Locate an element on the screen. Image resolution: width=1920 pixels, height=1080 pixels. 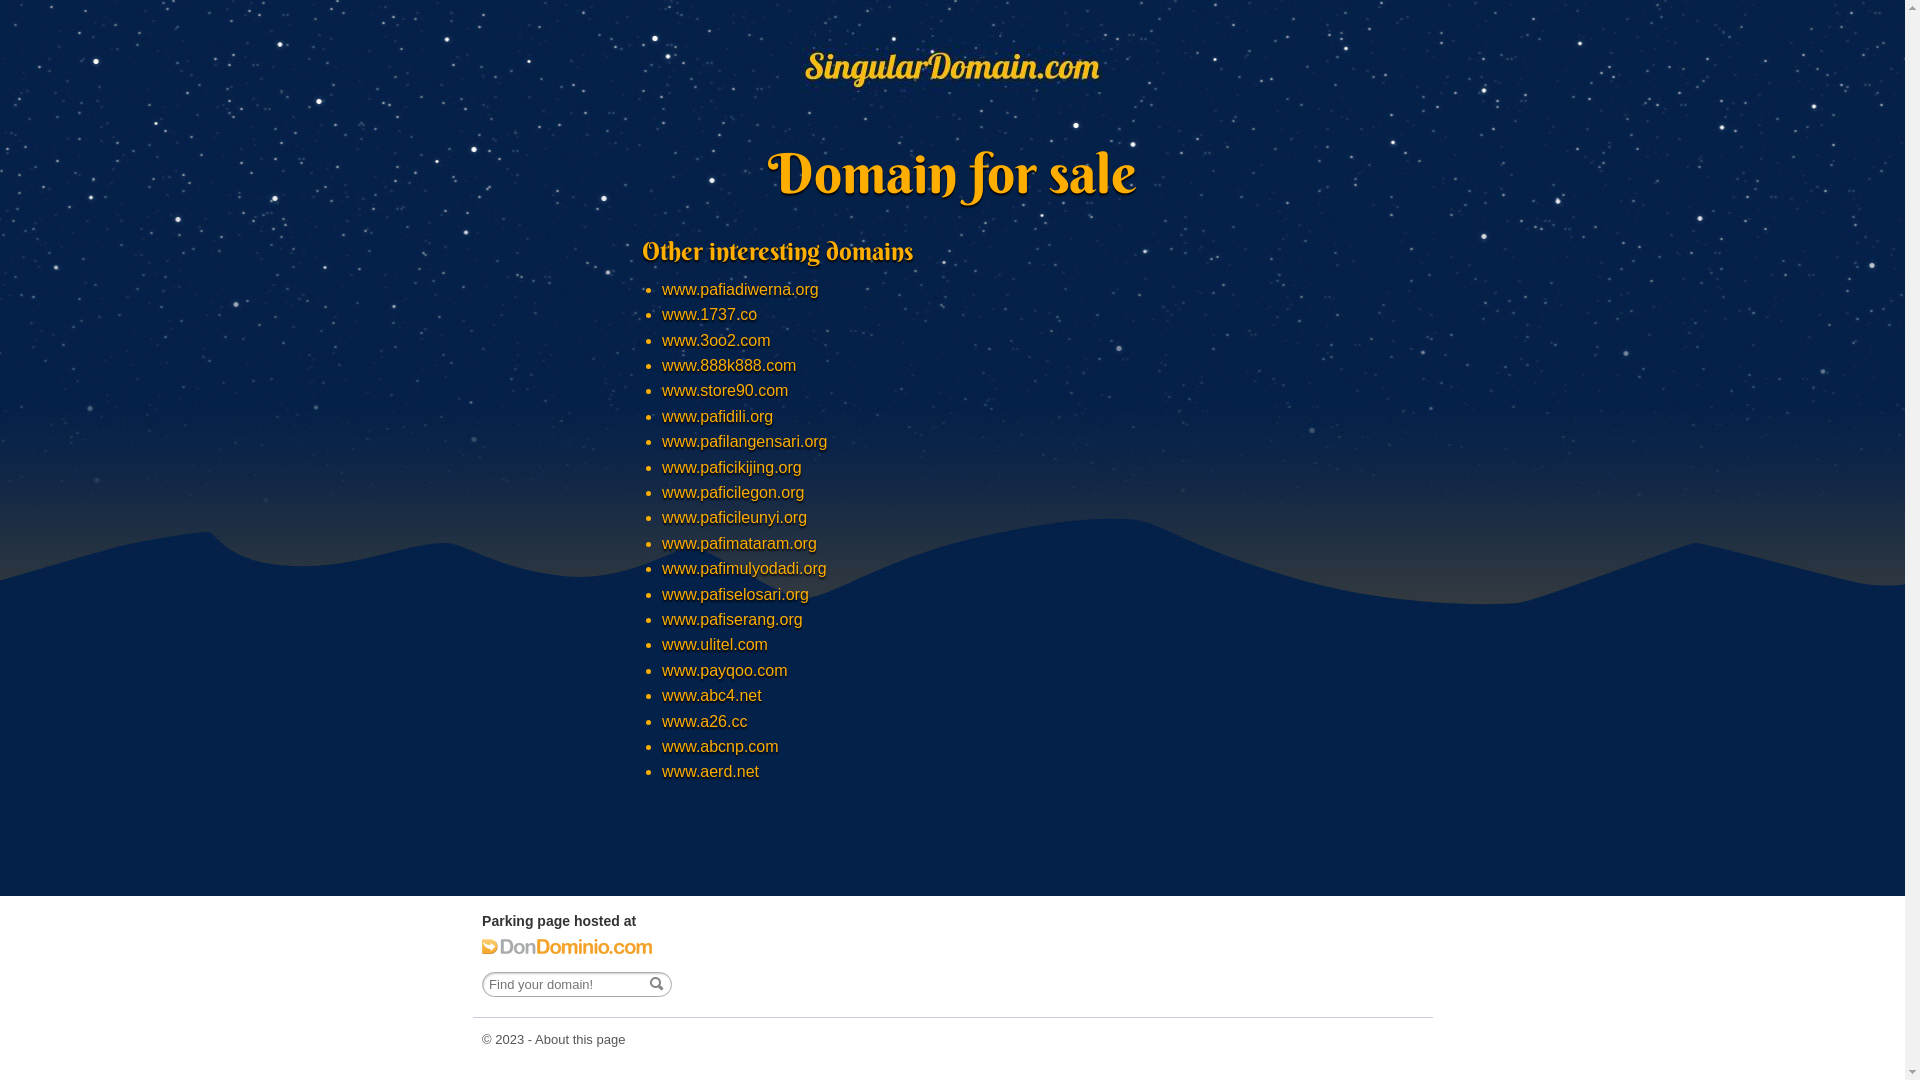
www.pafilangensari.org is located at coordinates (744, 442).